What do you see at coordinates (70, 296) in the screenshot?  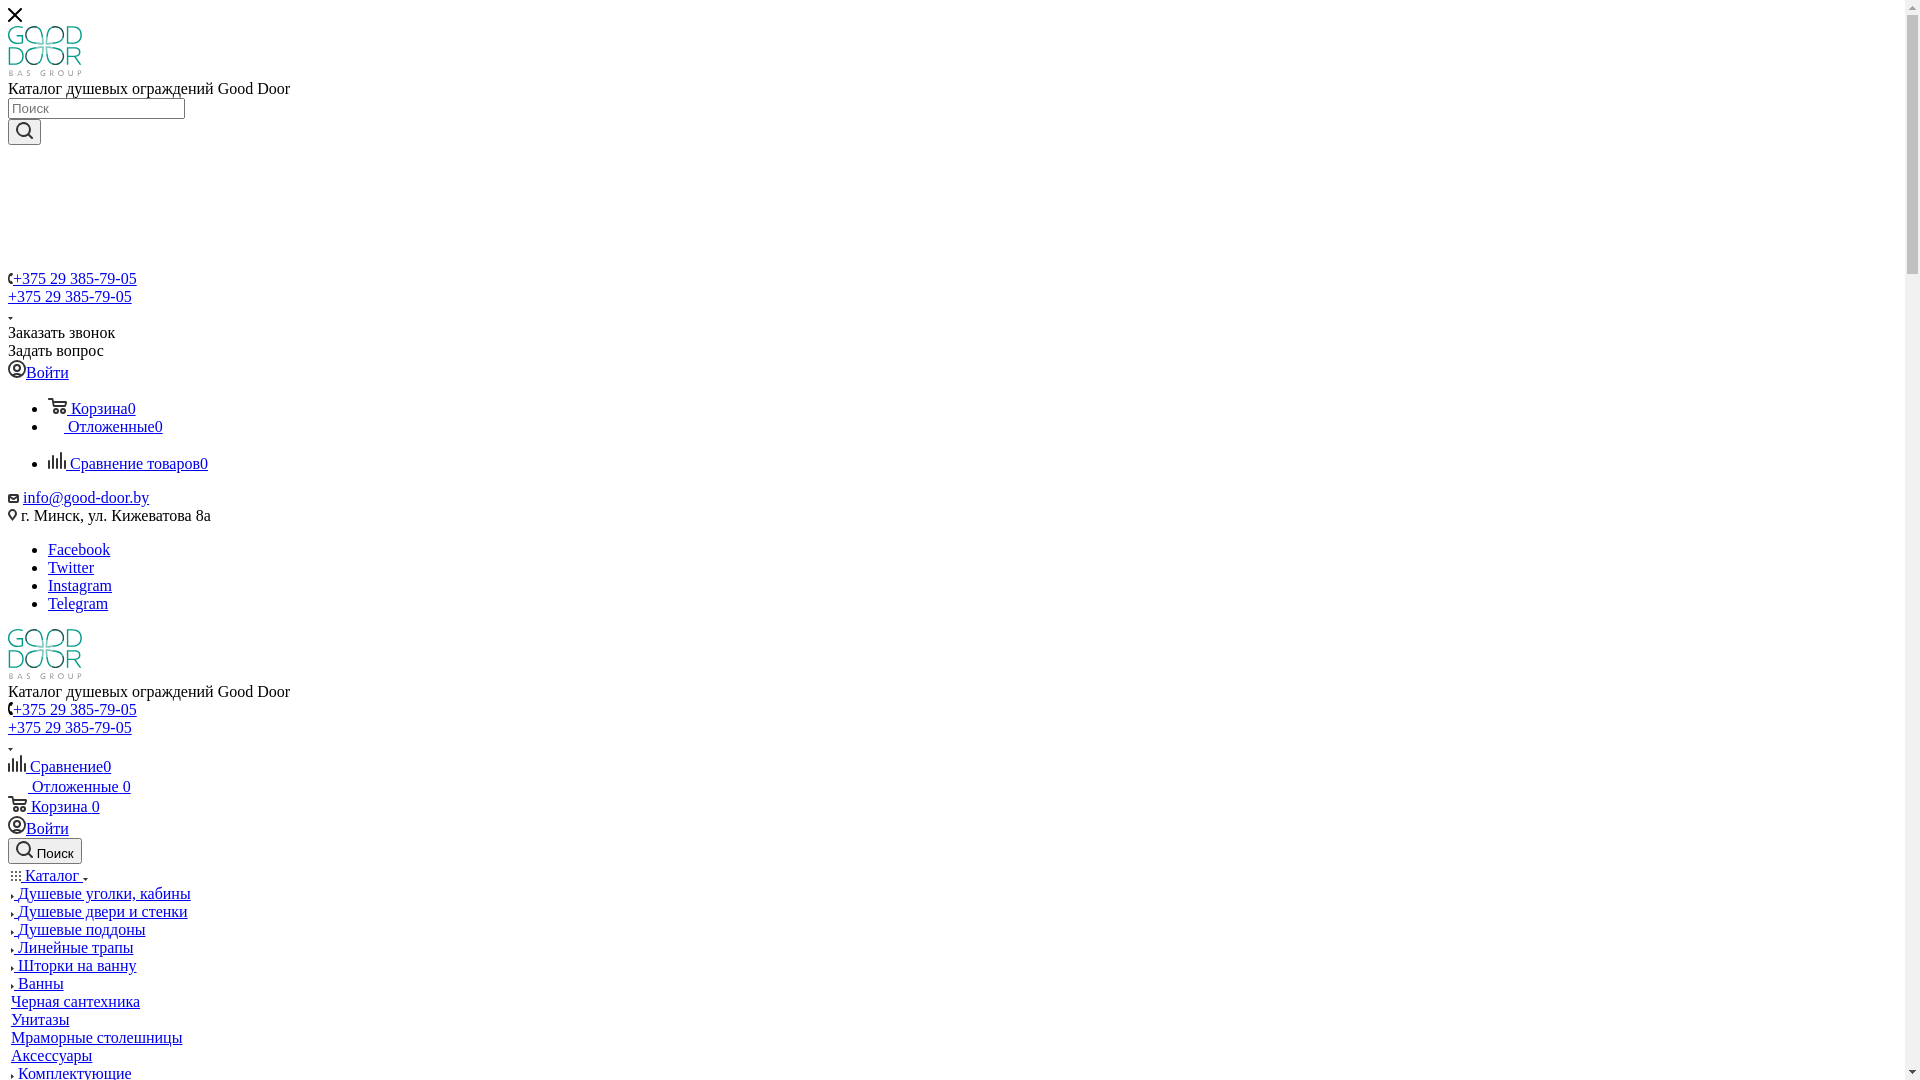 I see `+375 29 385-79-05` at bounding box center [70, 296].